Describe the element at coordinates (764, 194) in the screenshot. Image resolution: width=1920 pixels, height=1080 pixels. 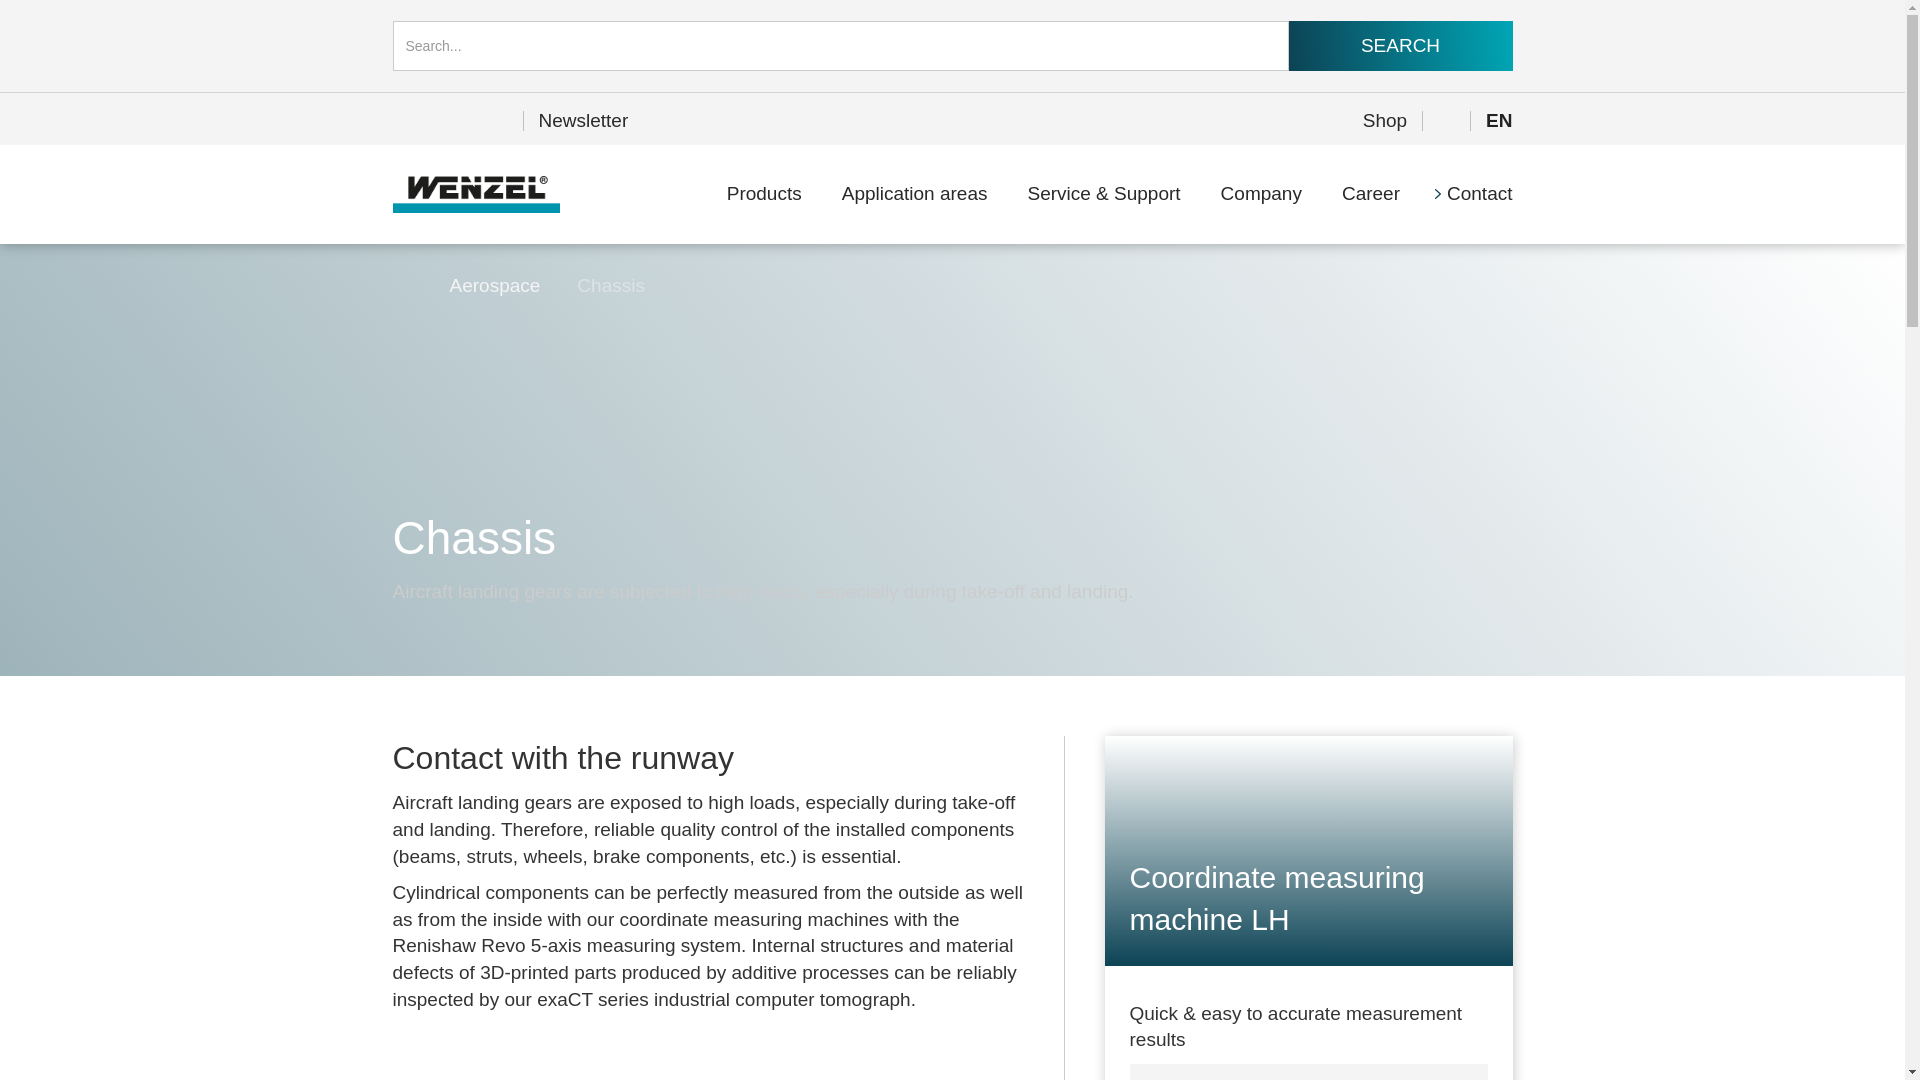
I see `Products` at that location.